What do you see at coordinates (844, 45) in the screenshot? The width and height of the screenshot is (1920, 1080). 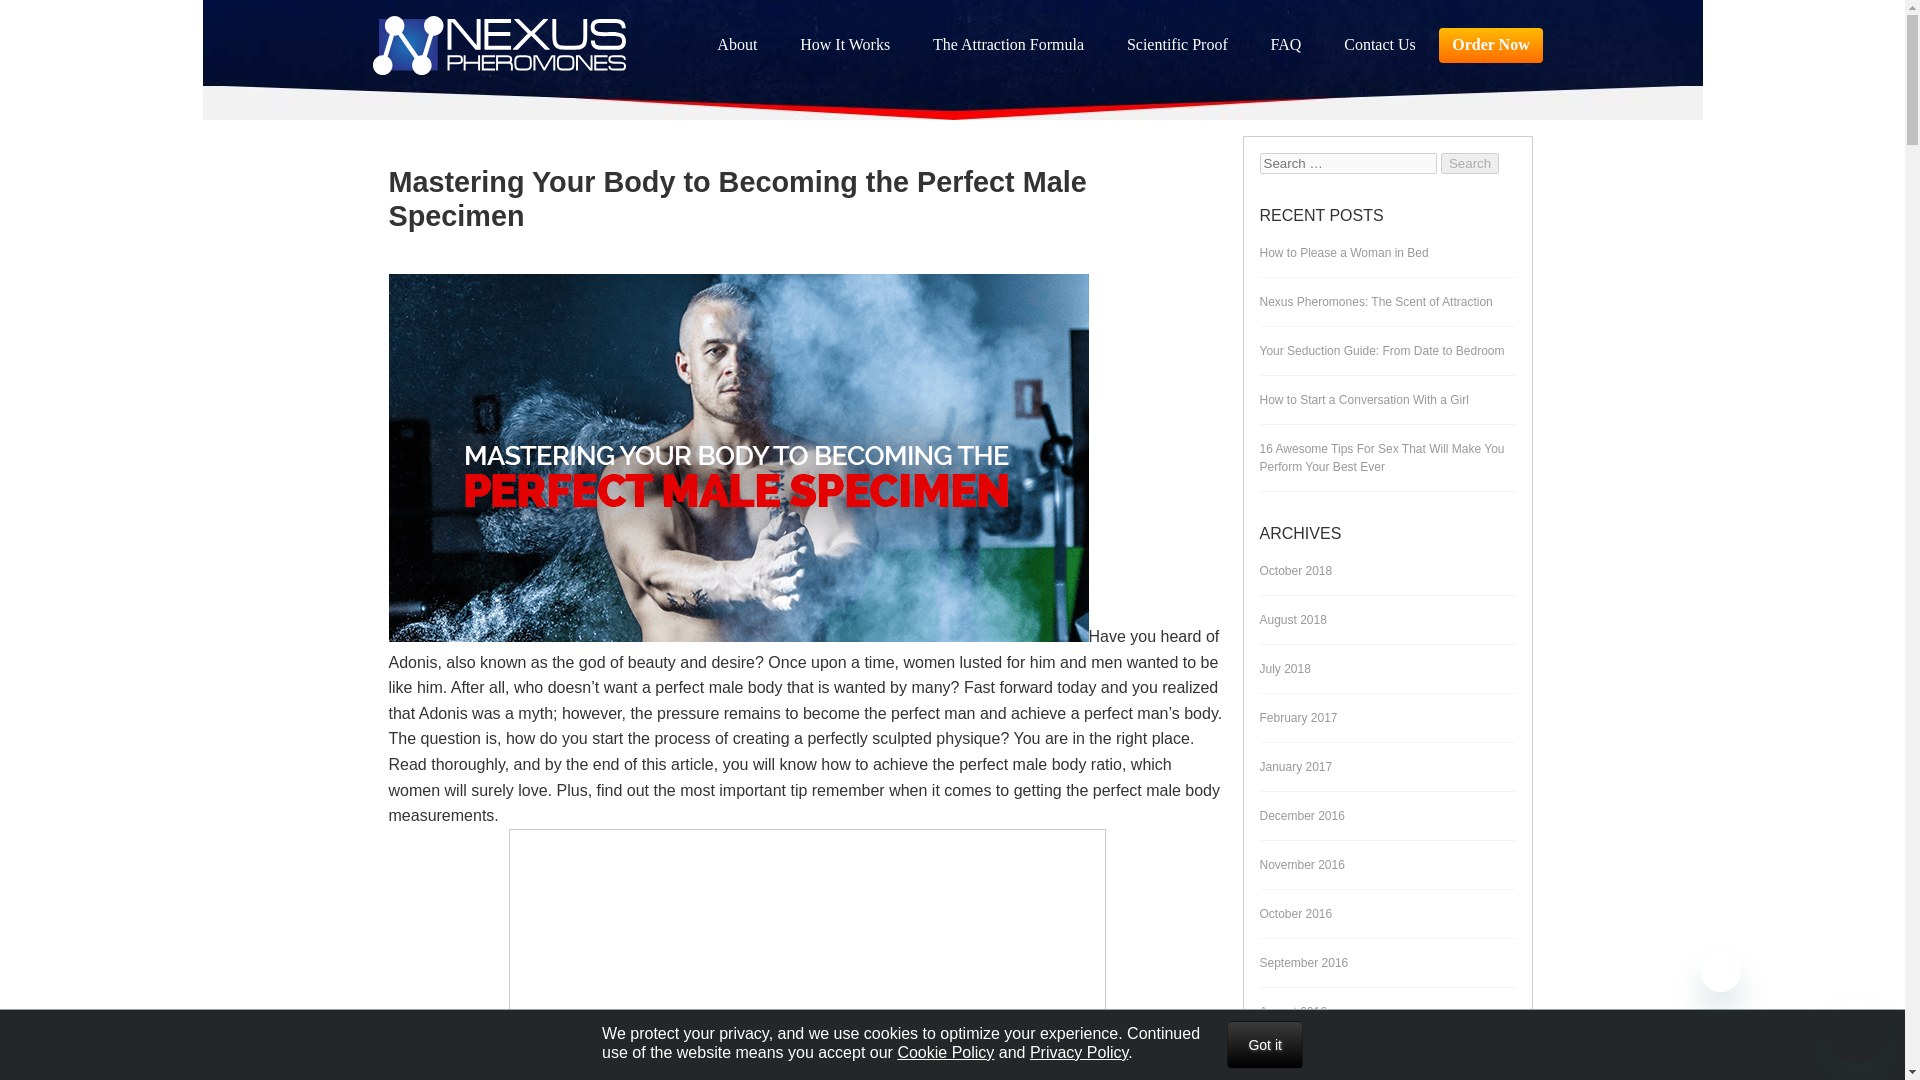 I see `How It Works` at bounding box center [844, 45].